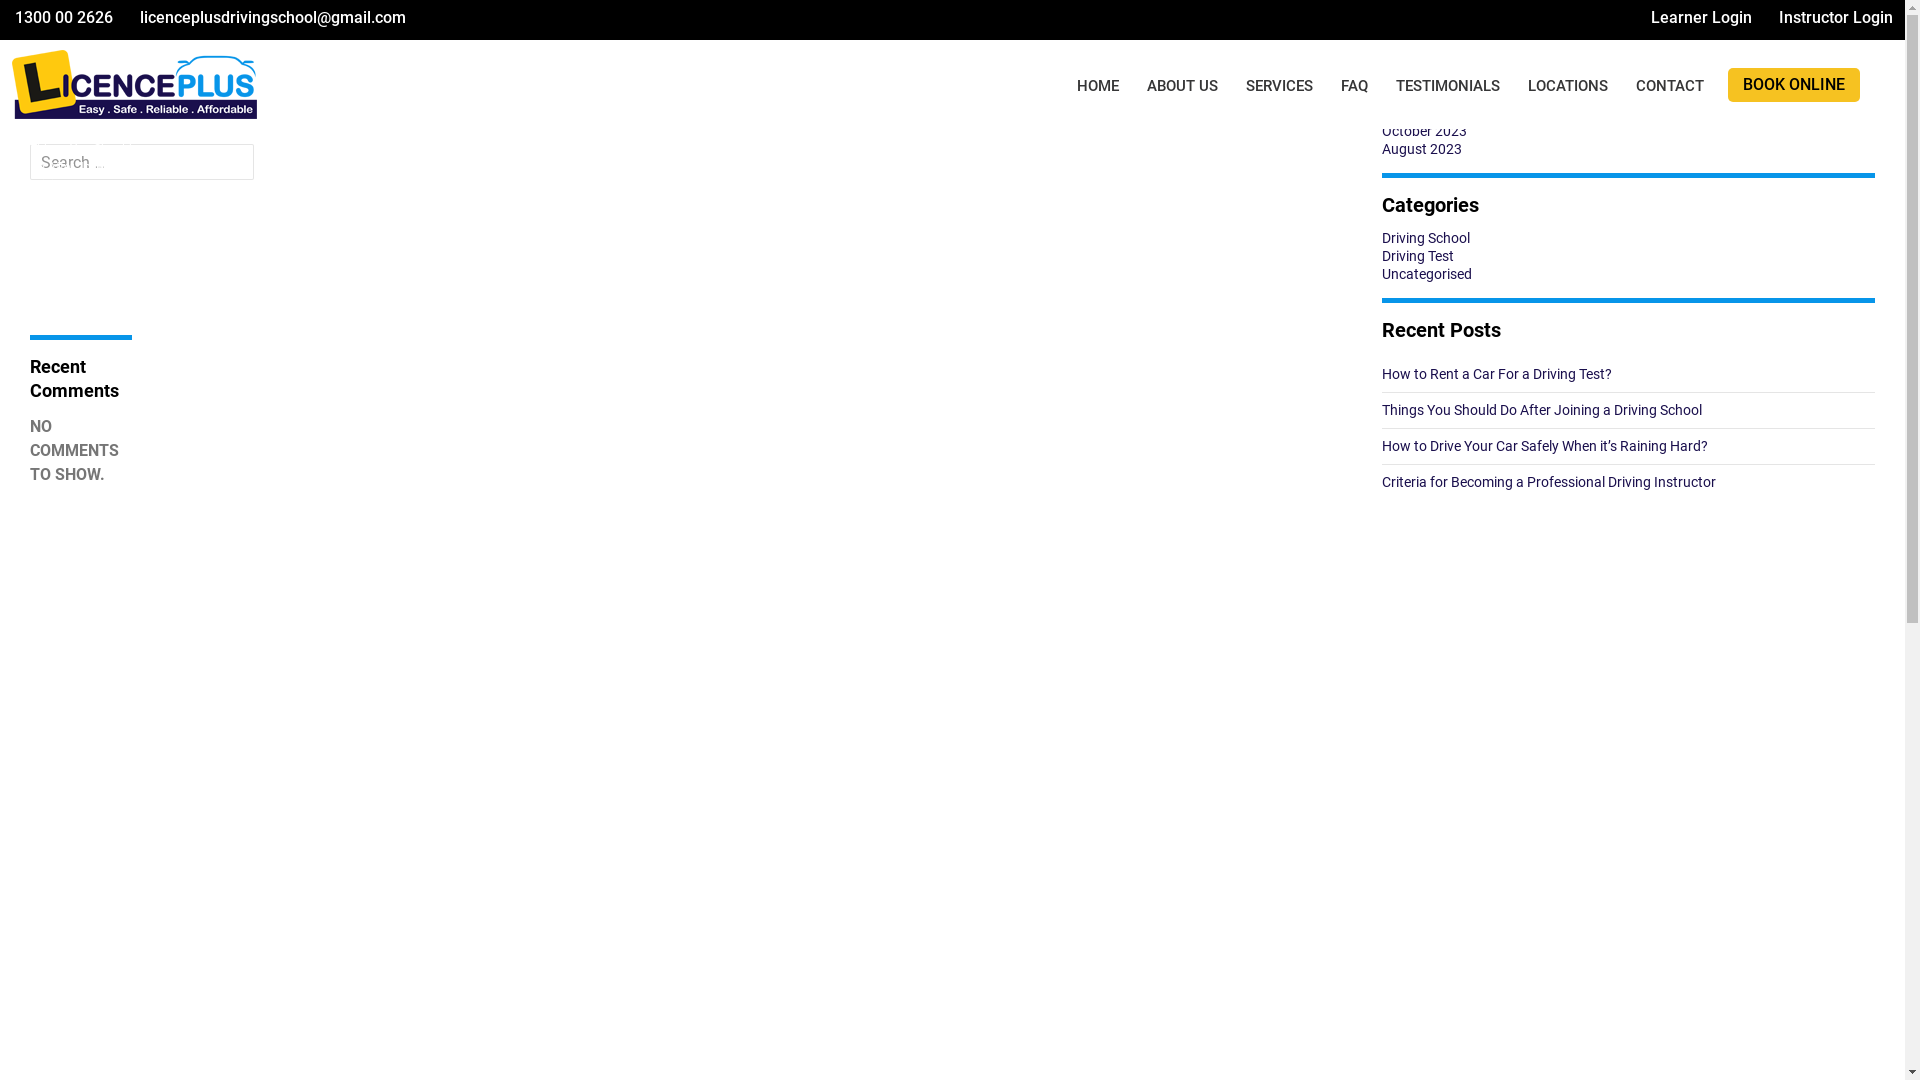 The image size is (1920, 1080). Describe the element at coordinates (1354, 86) in the screenshot. I see `FAQ` at that location.